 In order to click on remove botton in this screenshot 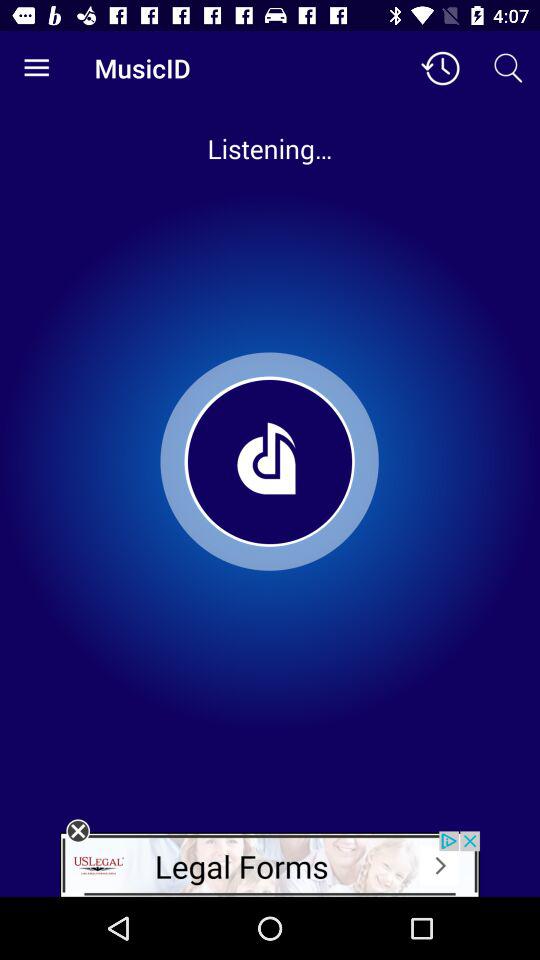, I will do `click(78, 831)`.